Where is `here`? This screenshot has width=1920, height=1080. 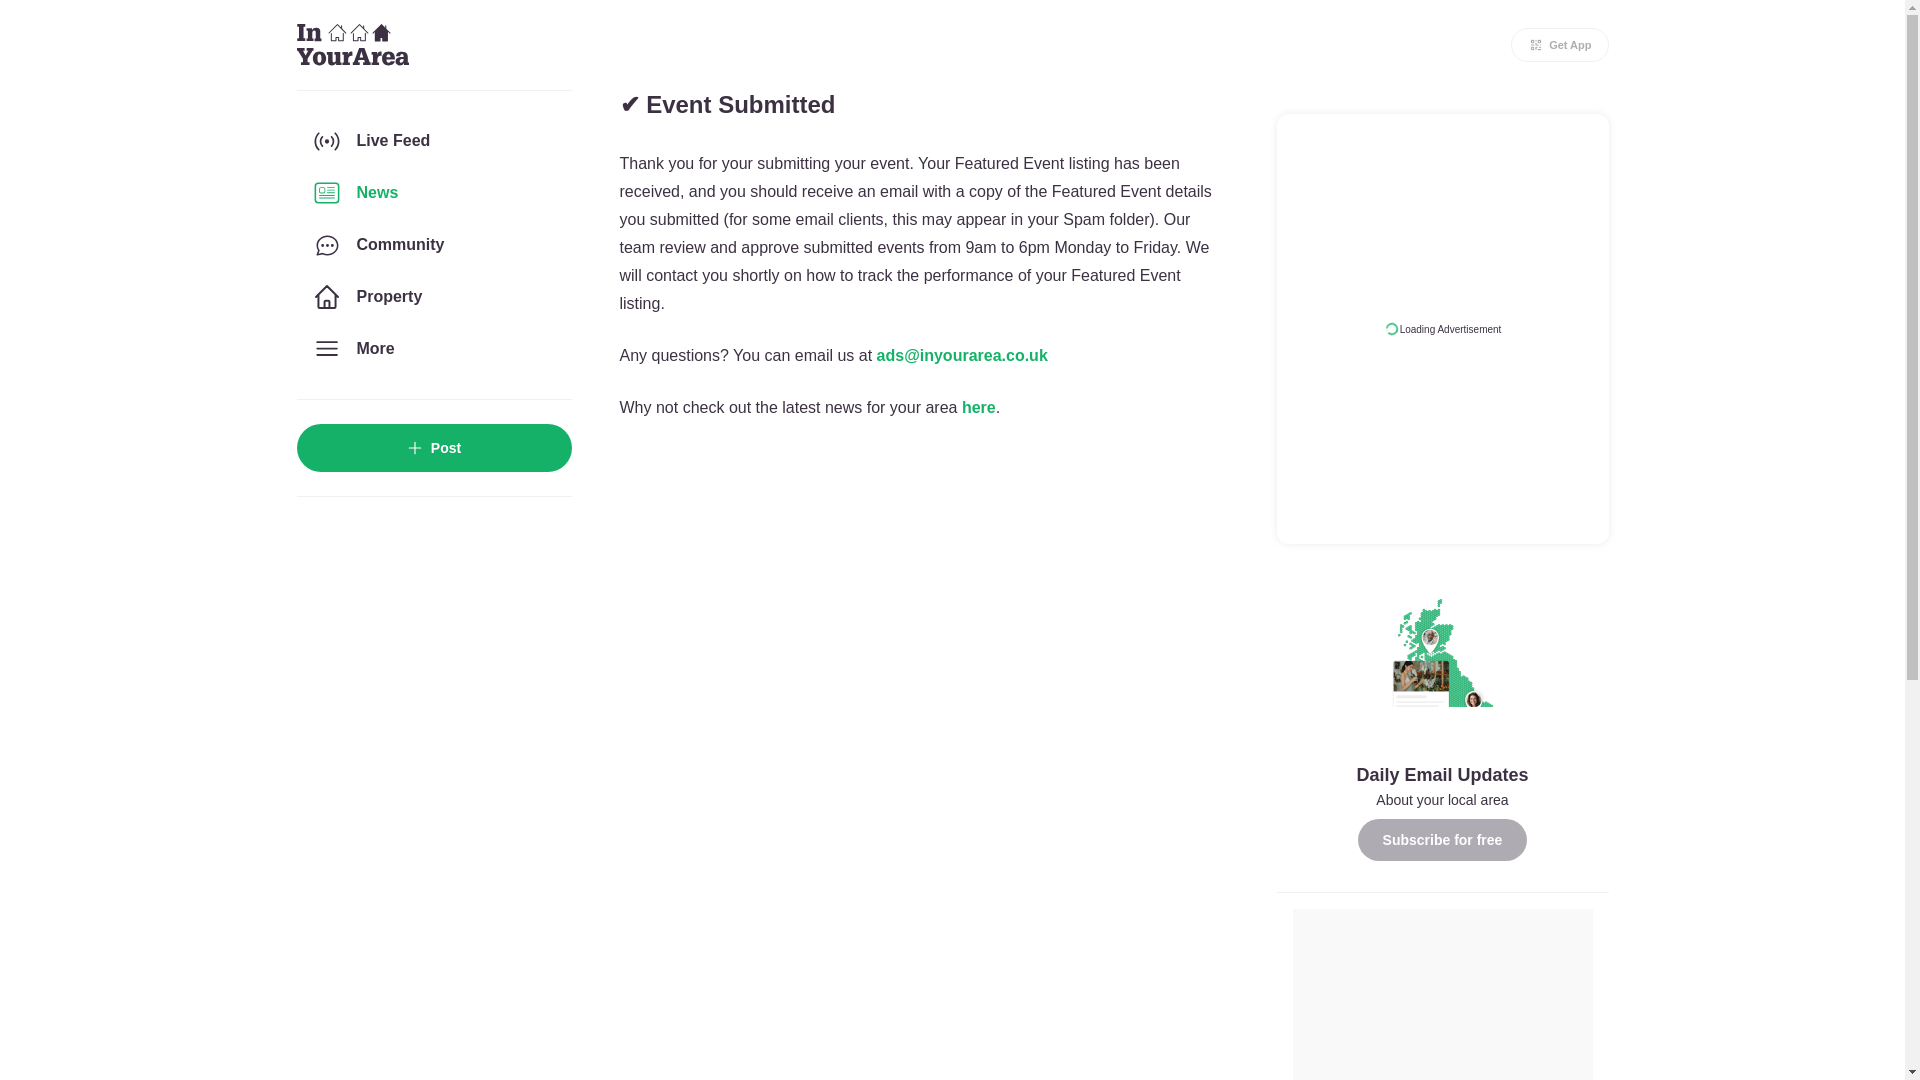 here is located at coordinates (978, 406).